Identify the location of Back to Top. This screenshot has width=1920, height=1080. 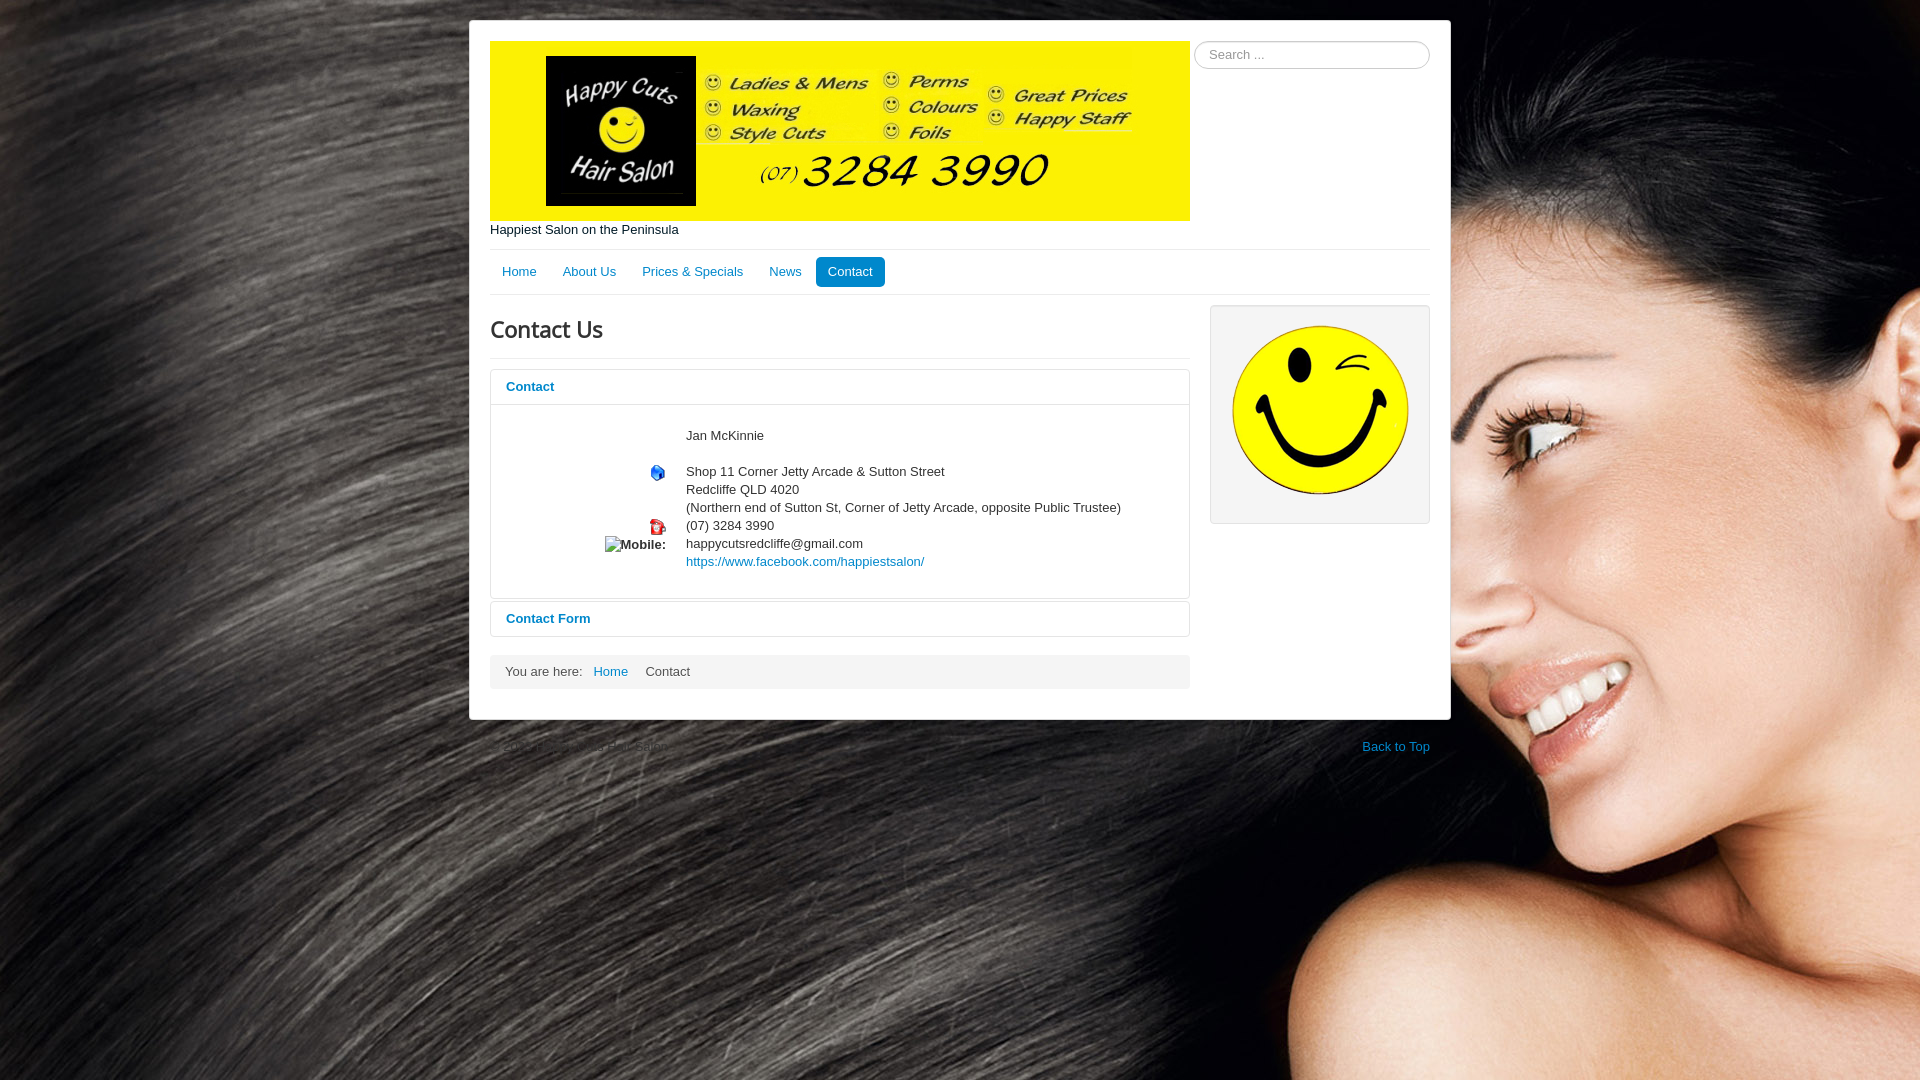
(1396, 746).